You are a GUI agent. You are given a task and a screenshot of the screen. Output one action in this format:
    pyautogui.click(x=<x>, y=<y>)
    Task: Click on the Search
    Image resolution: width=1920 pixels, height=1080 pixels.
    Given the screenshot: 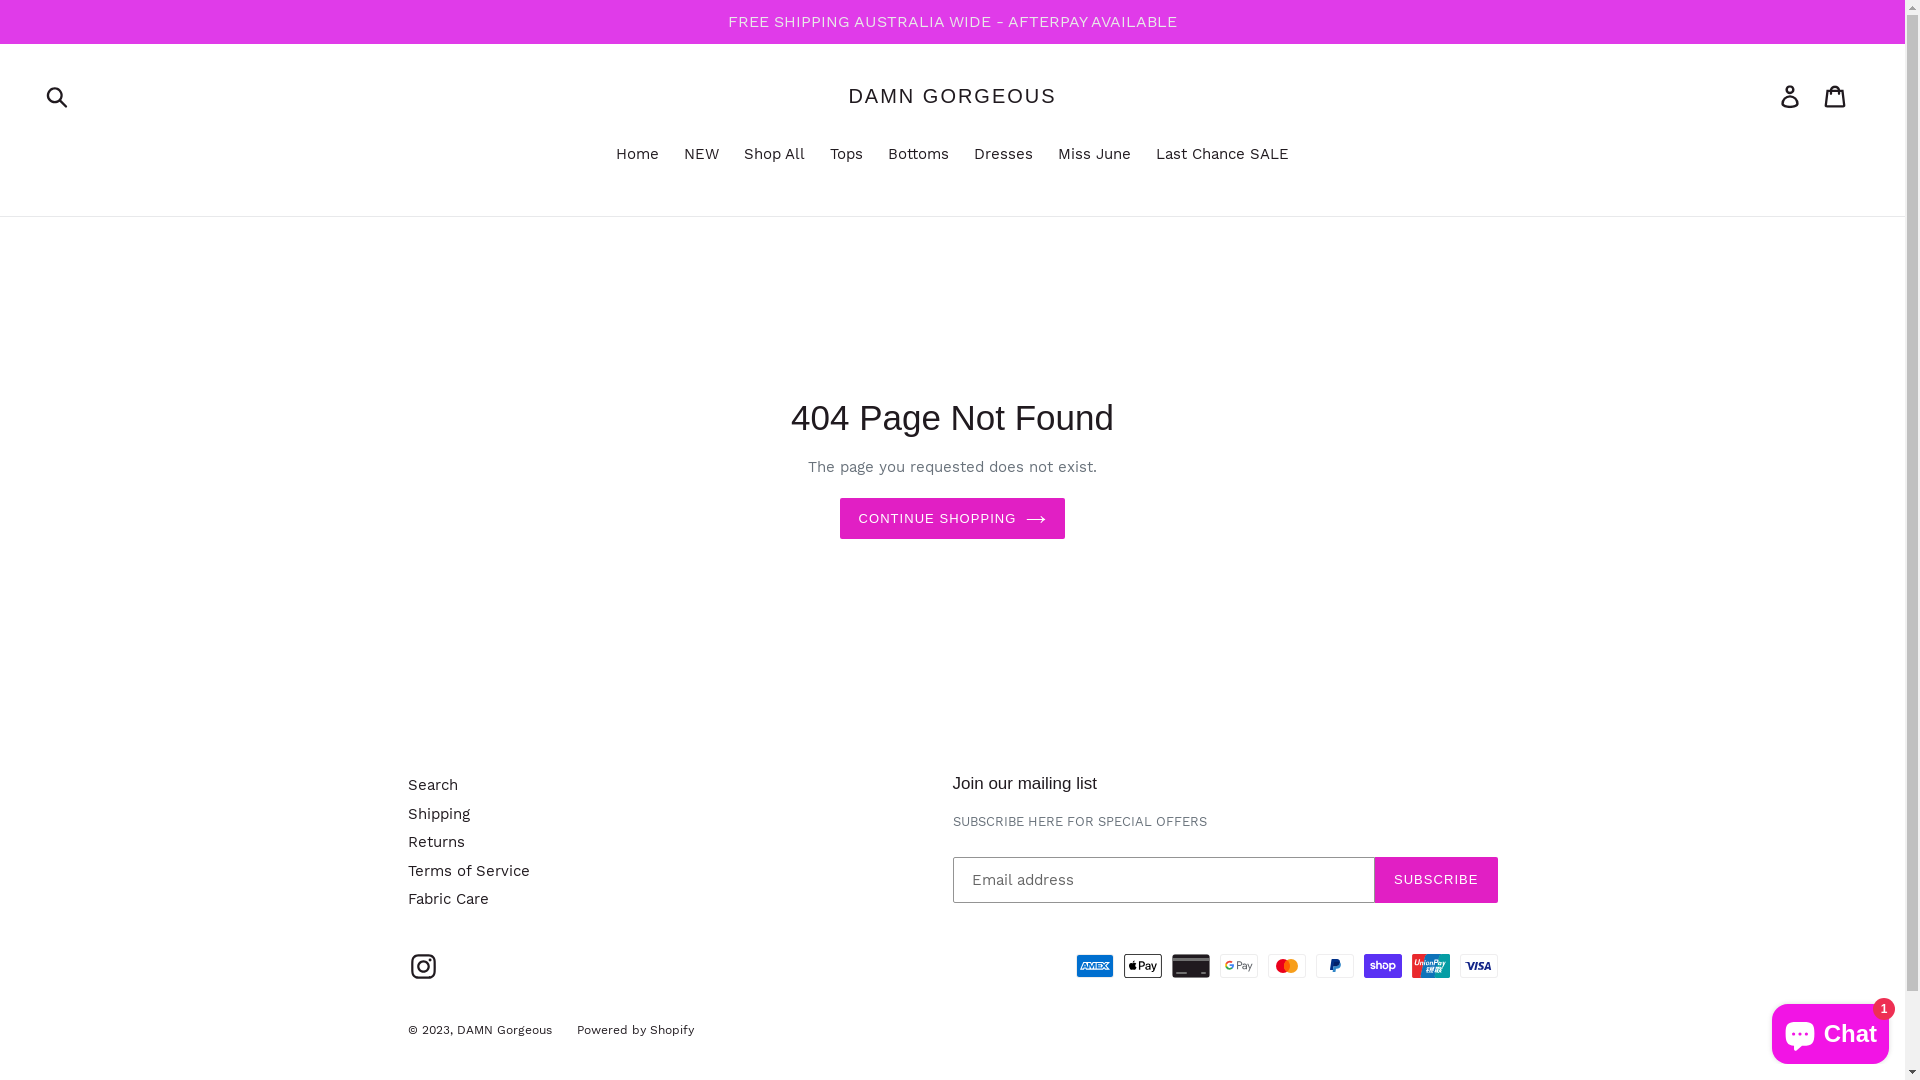 What is the action you would take?
    pyautogui.click(x=433, y=785)
    